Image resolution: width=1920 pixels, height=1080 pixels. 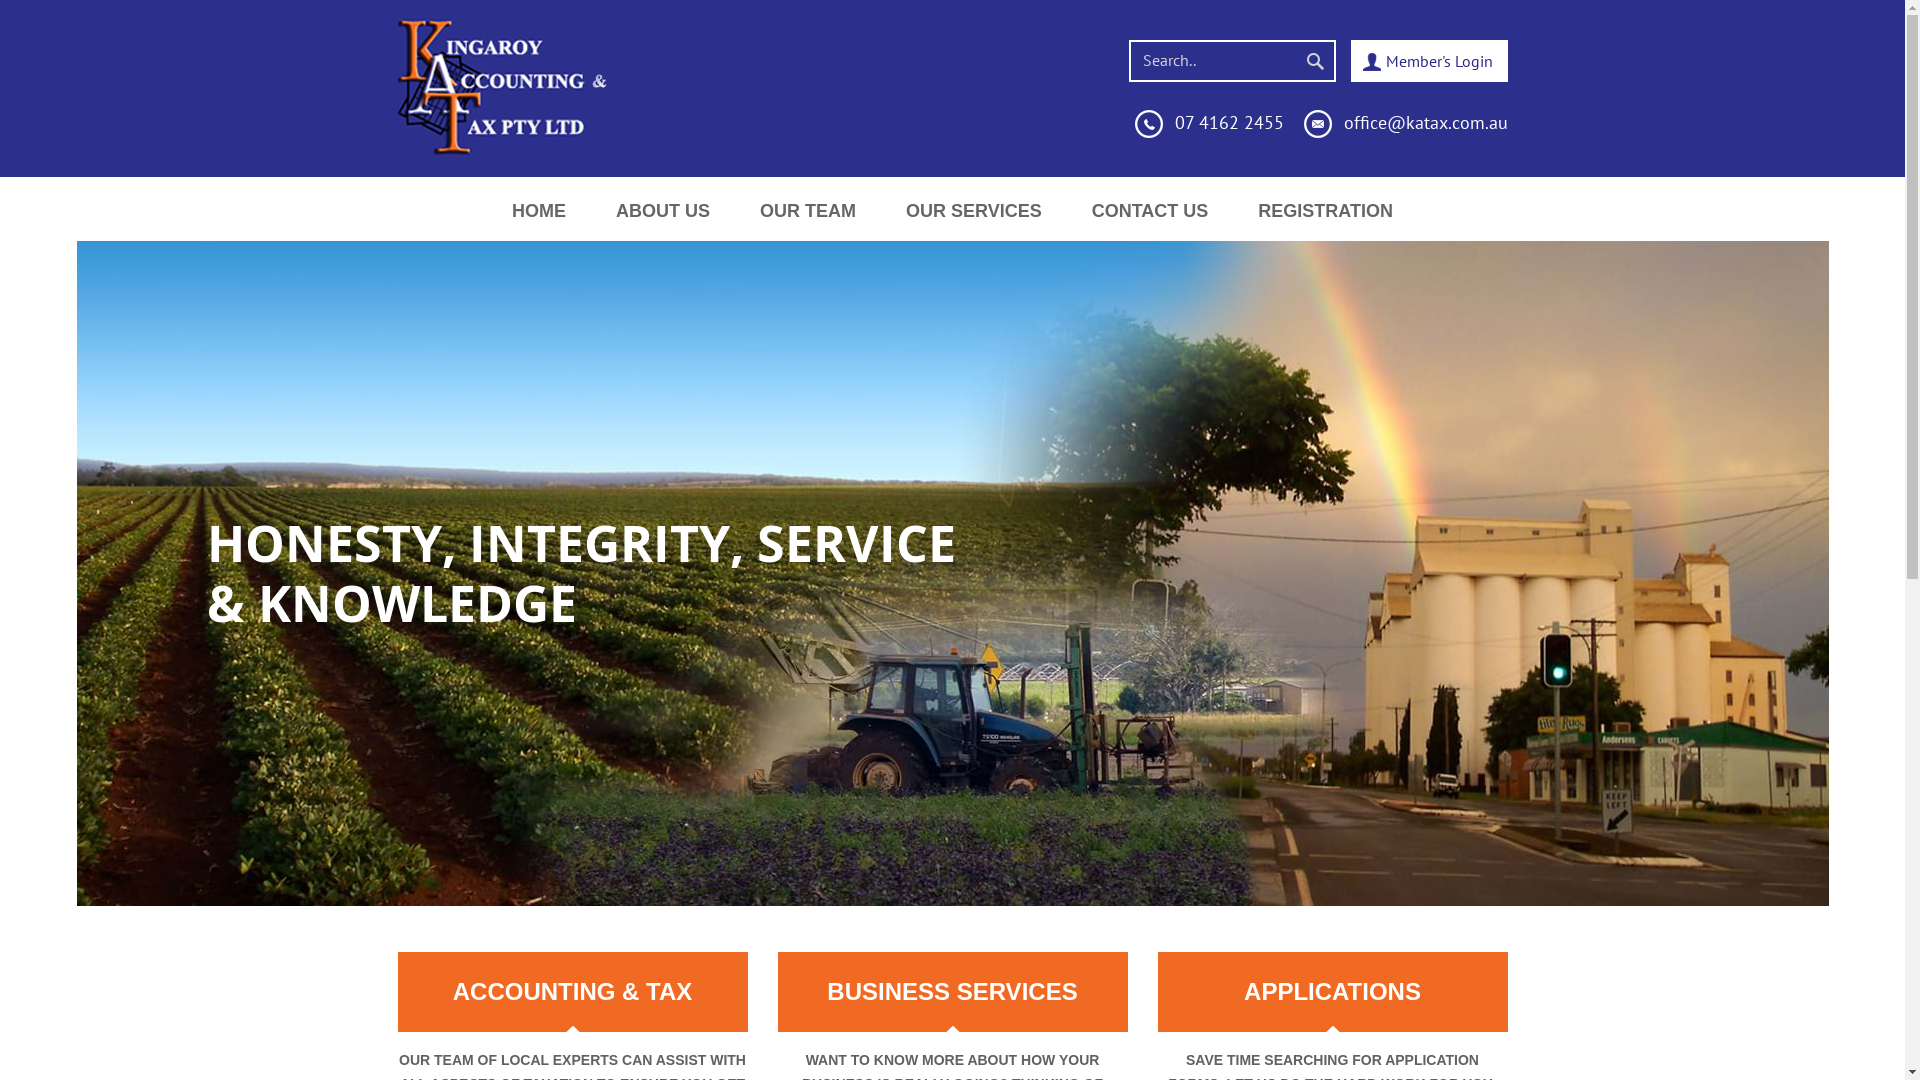 I want to click on OUR TEAM, so click(x=808, y=209).